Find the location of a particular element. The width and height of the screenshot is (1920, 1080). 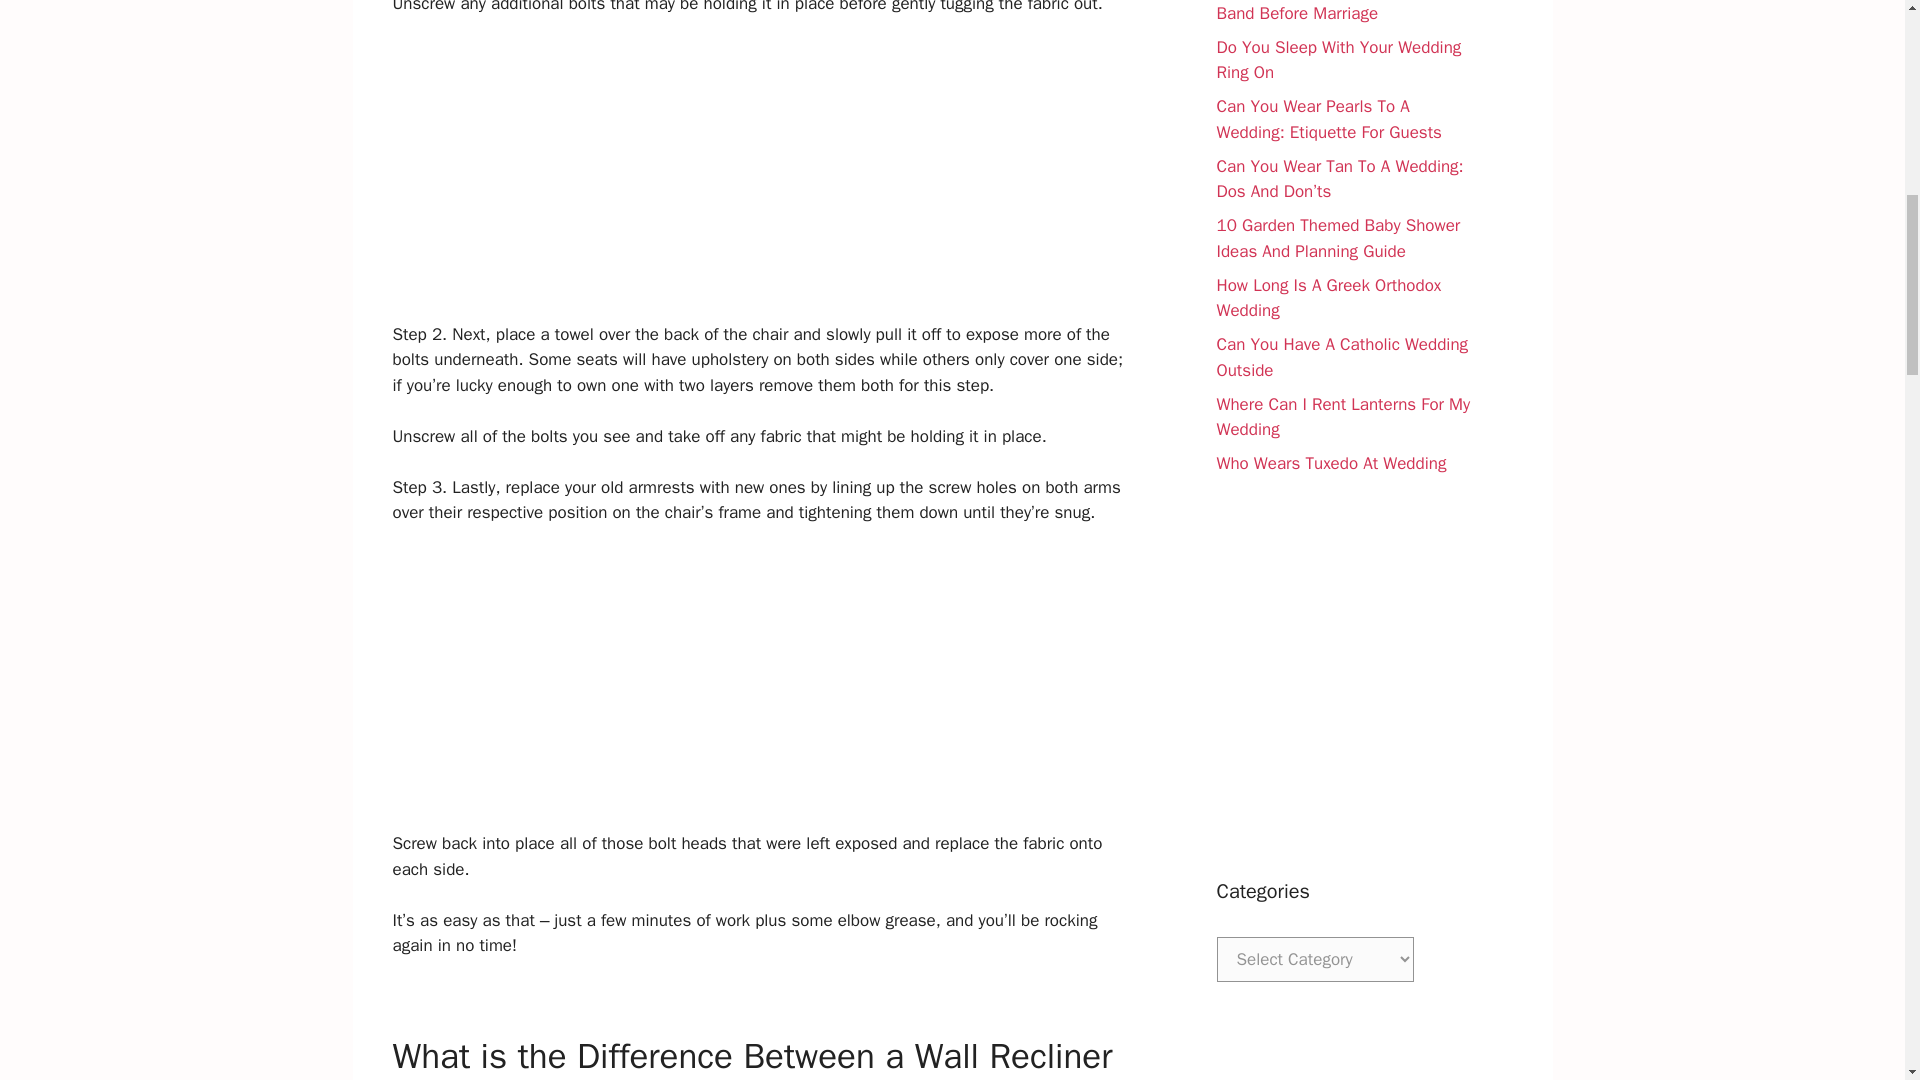

Advertisement is located at coordinates (764, 182).